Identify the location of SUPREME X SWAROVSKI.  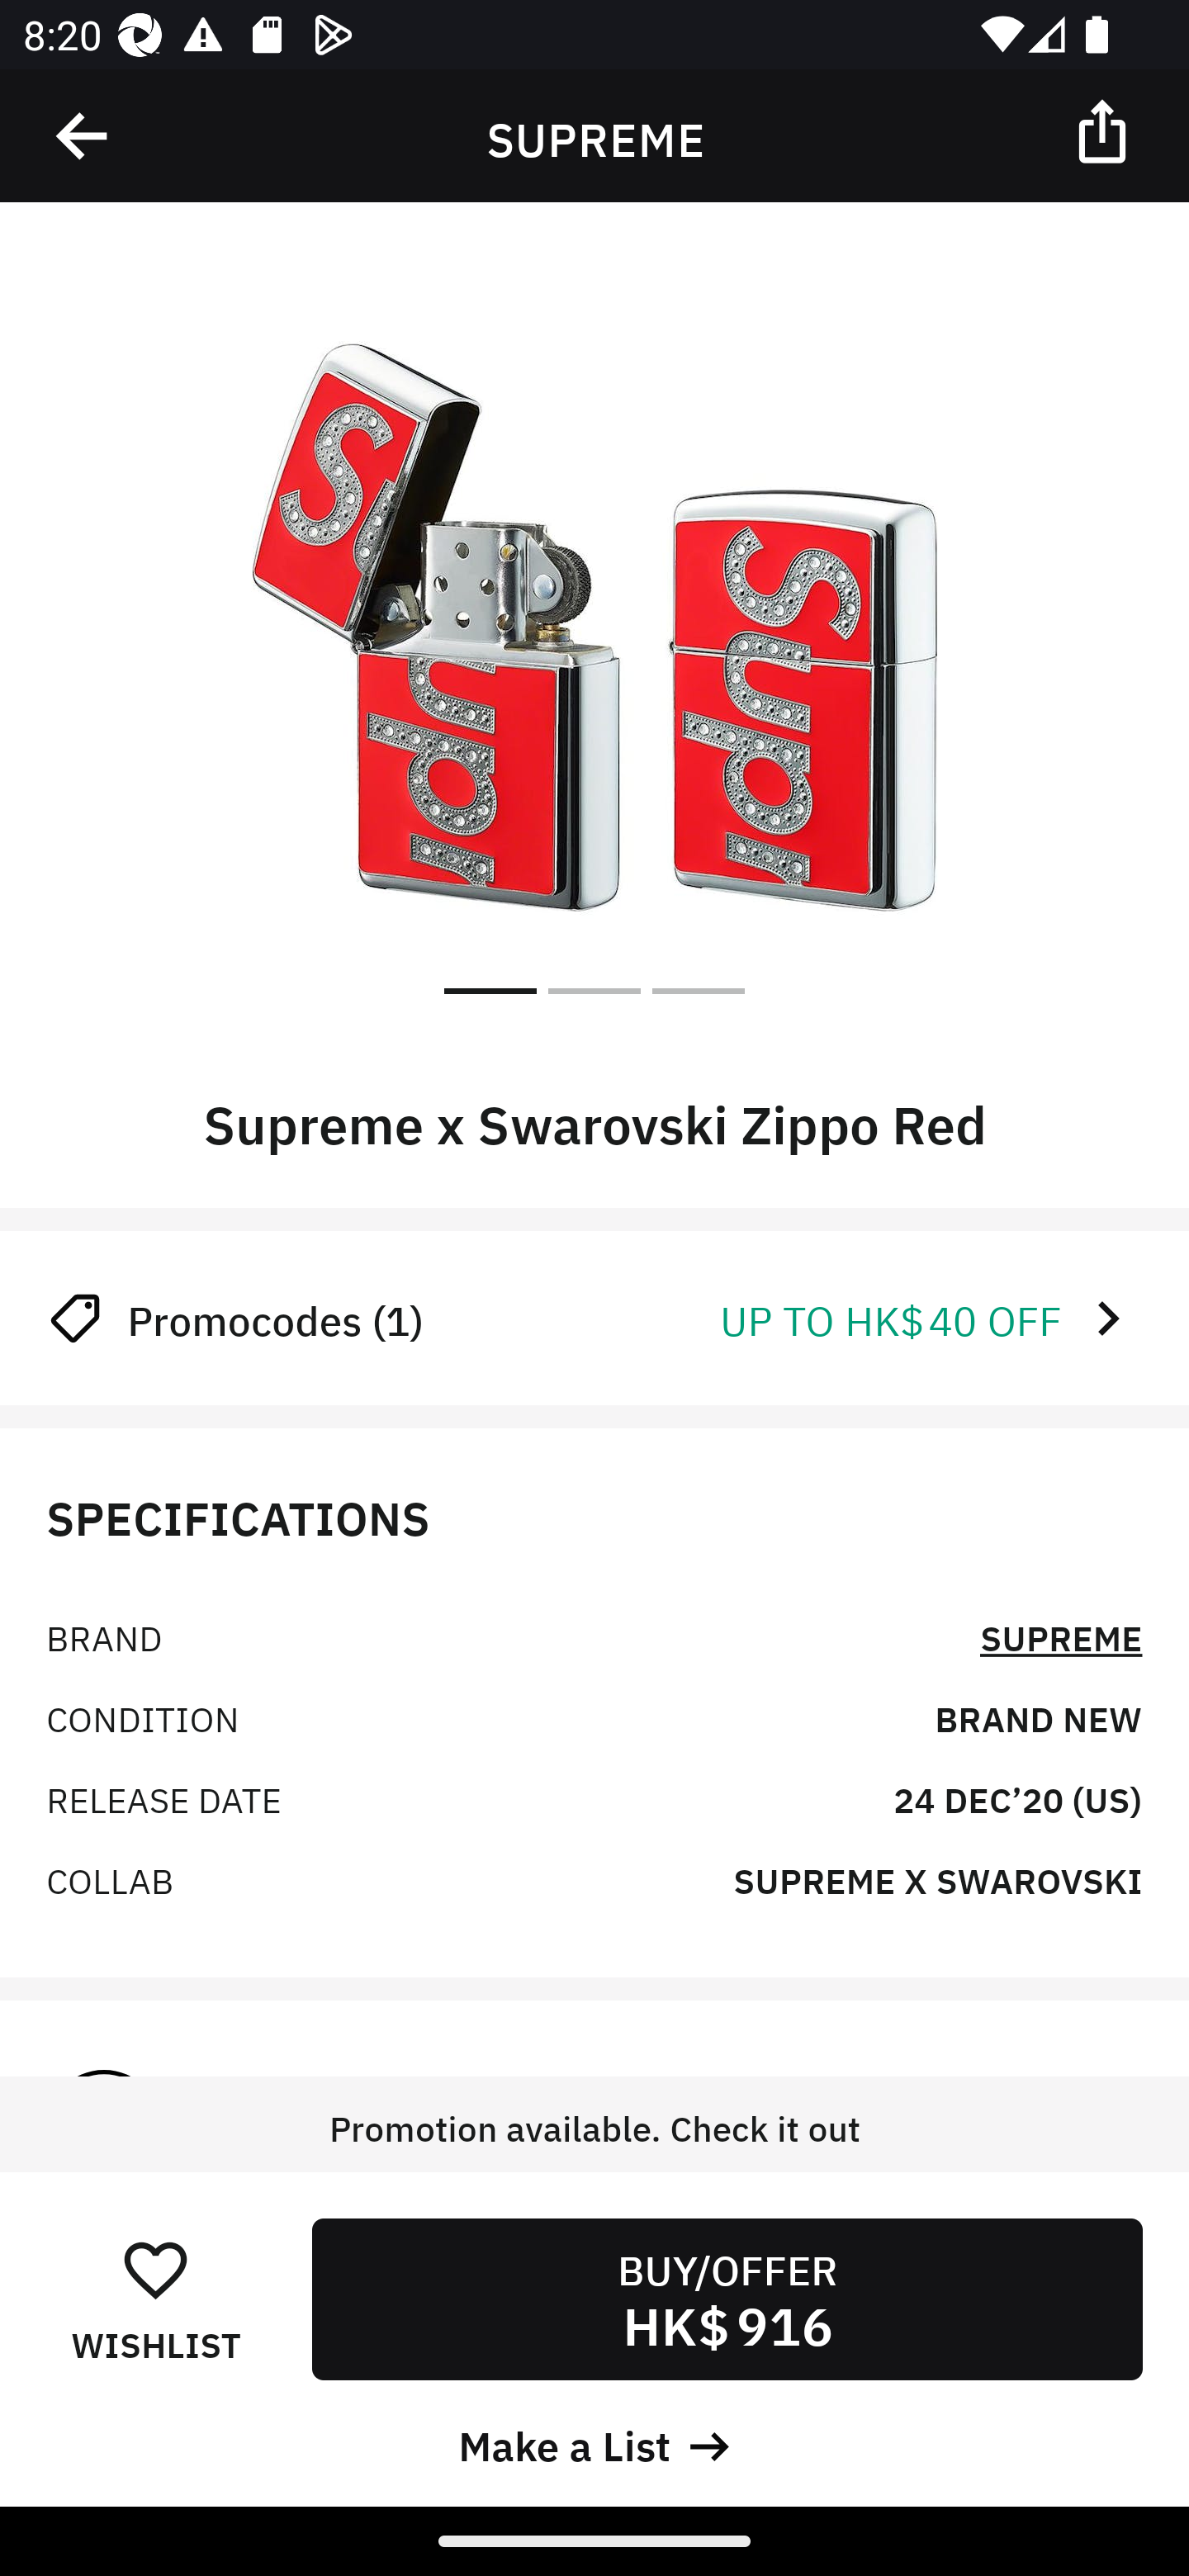
(938, 1879).